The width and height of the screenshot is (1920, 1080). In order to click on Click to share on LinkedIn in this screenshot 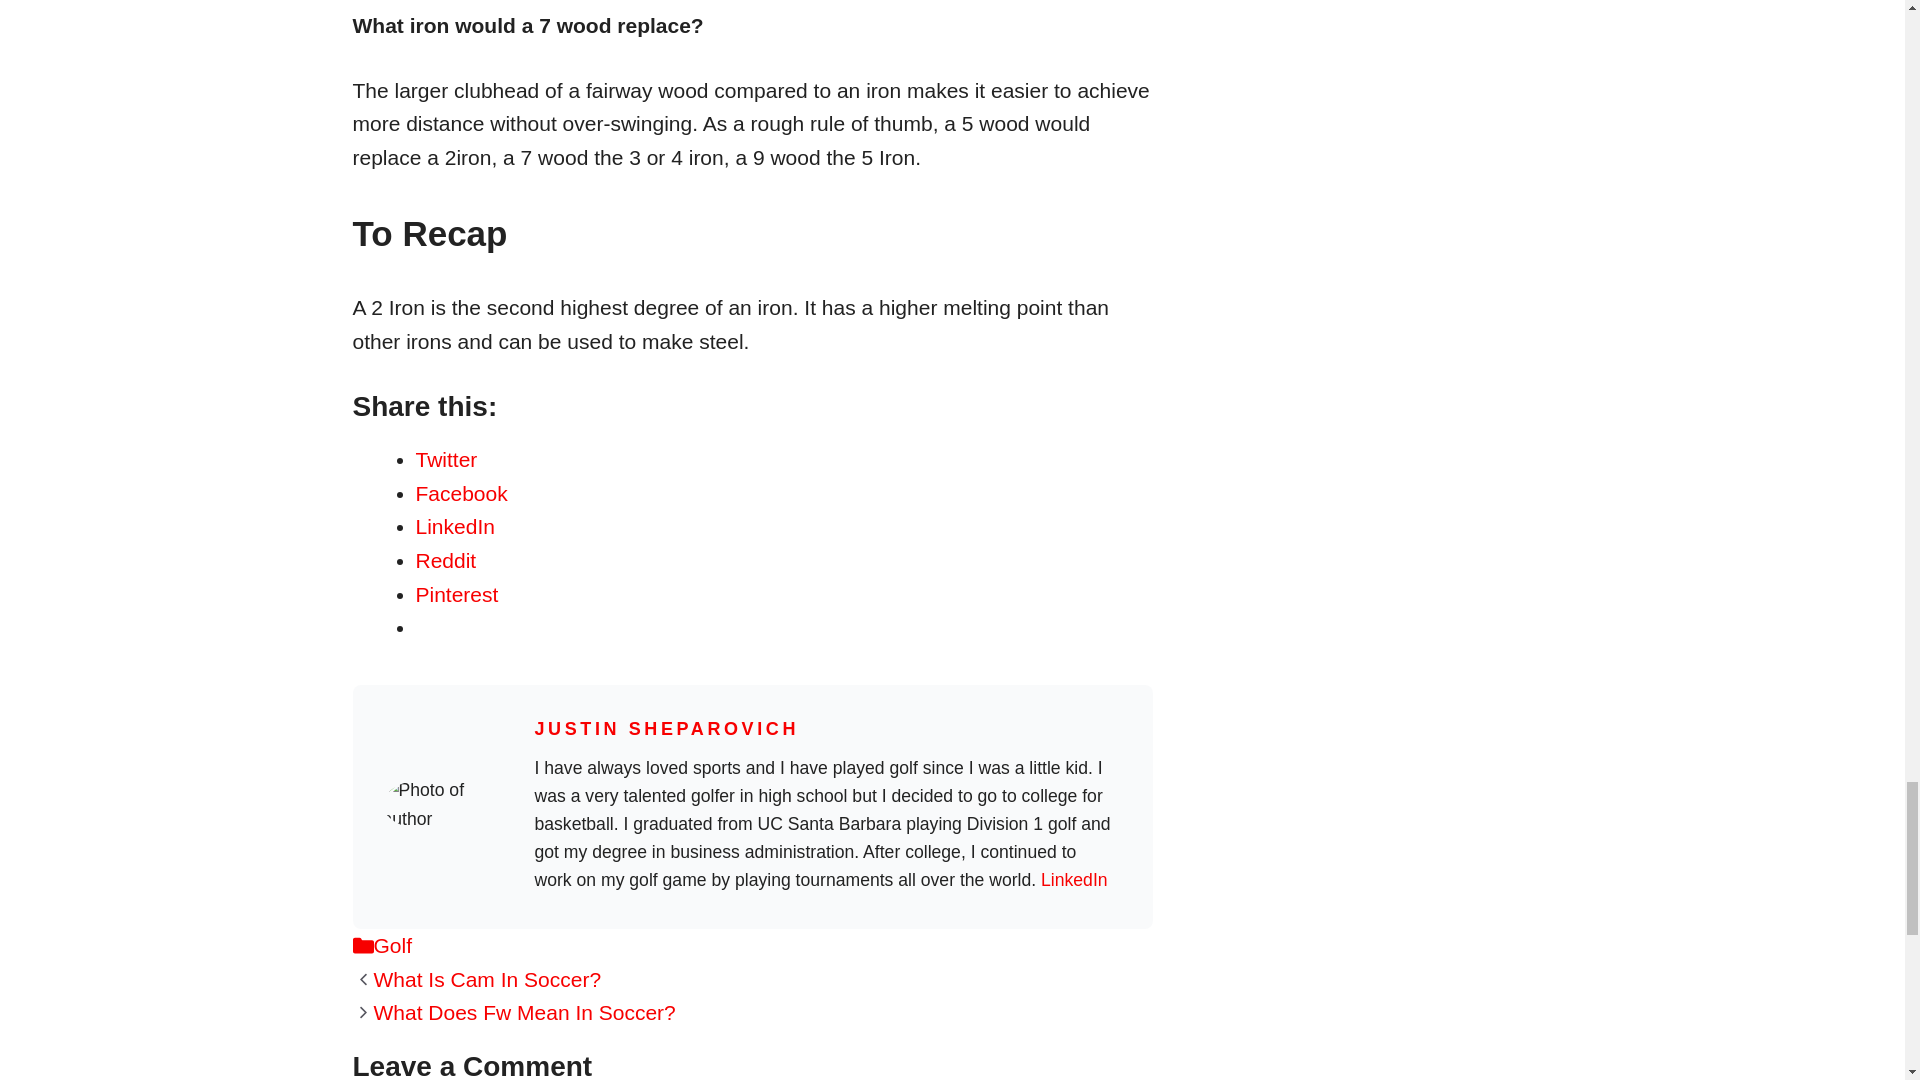, I will do `click(456, 526)`.